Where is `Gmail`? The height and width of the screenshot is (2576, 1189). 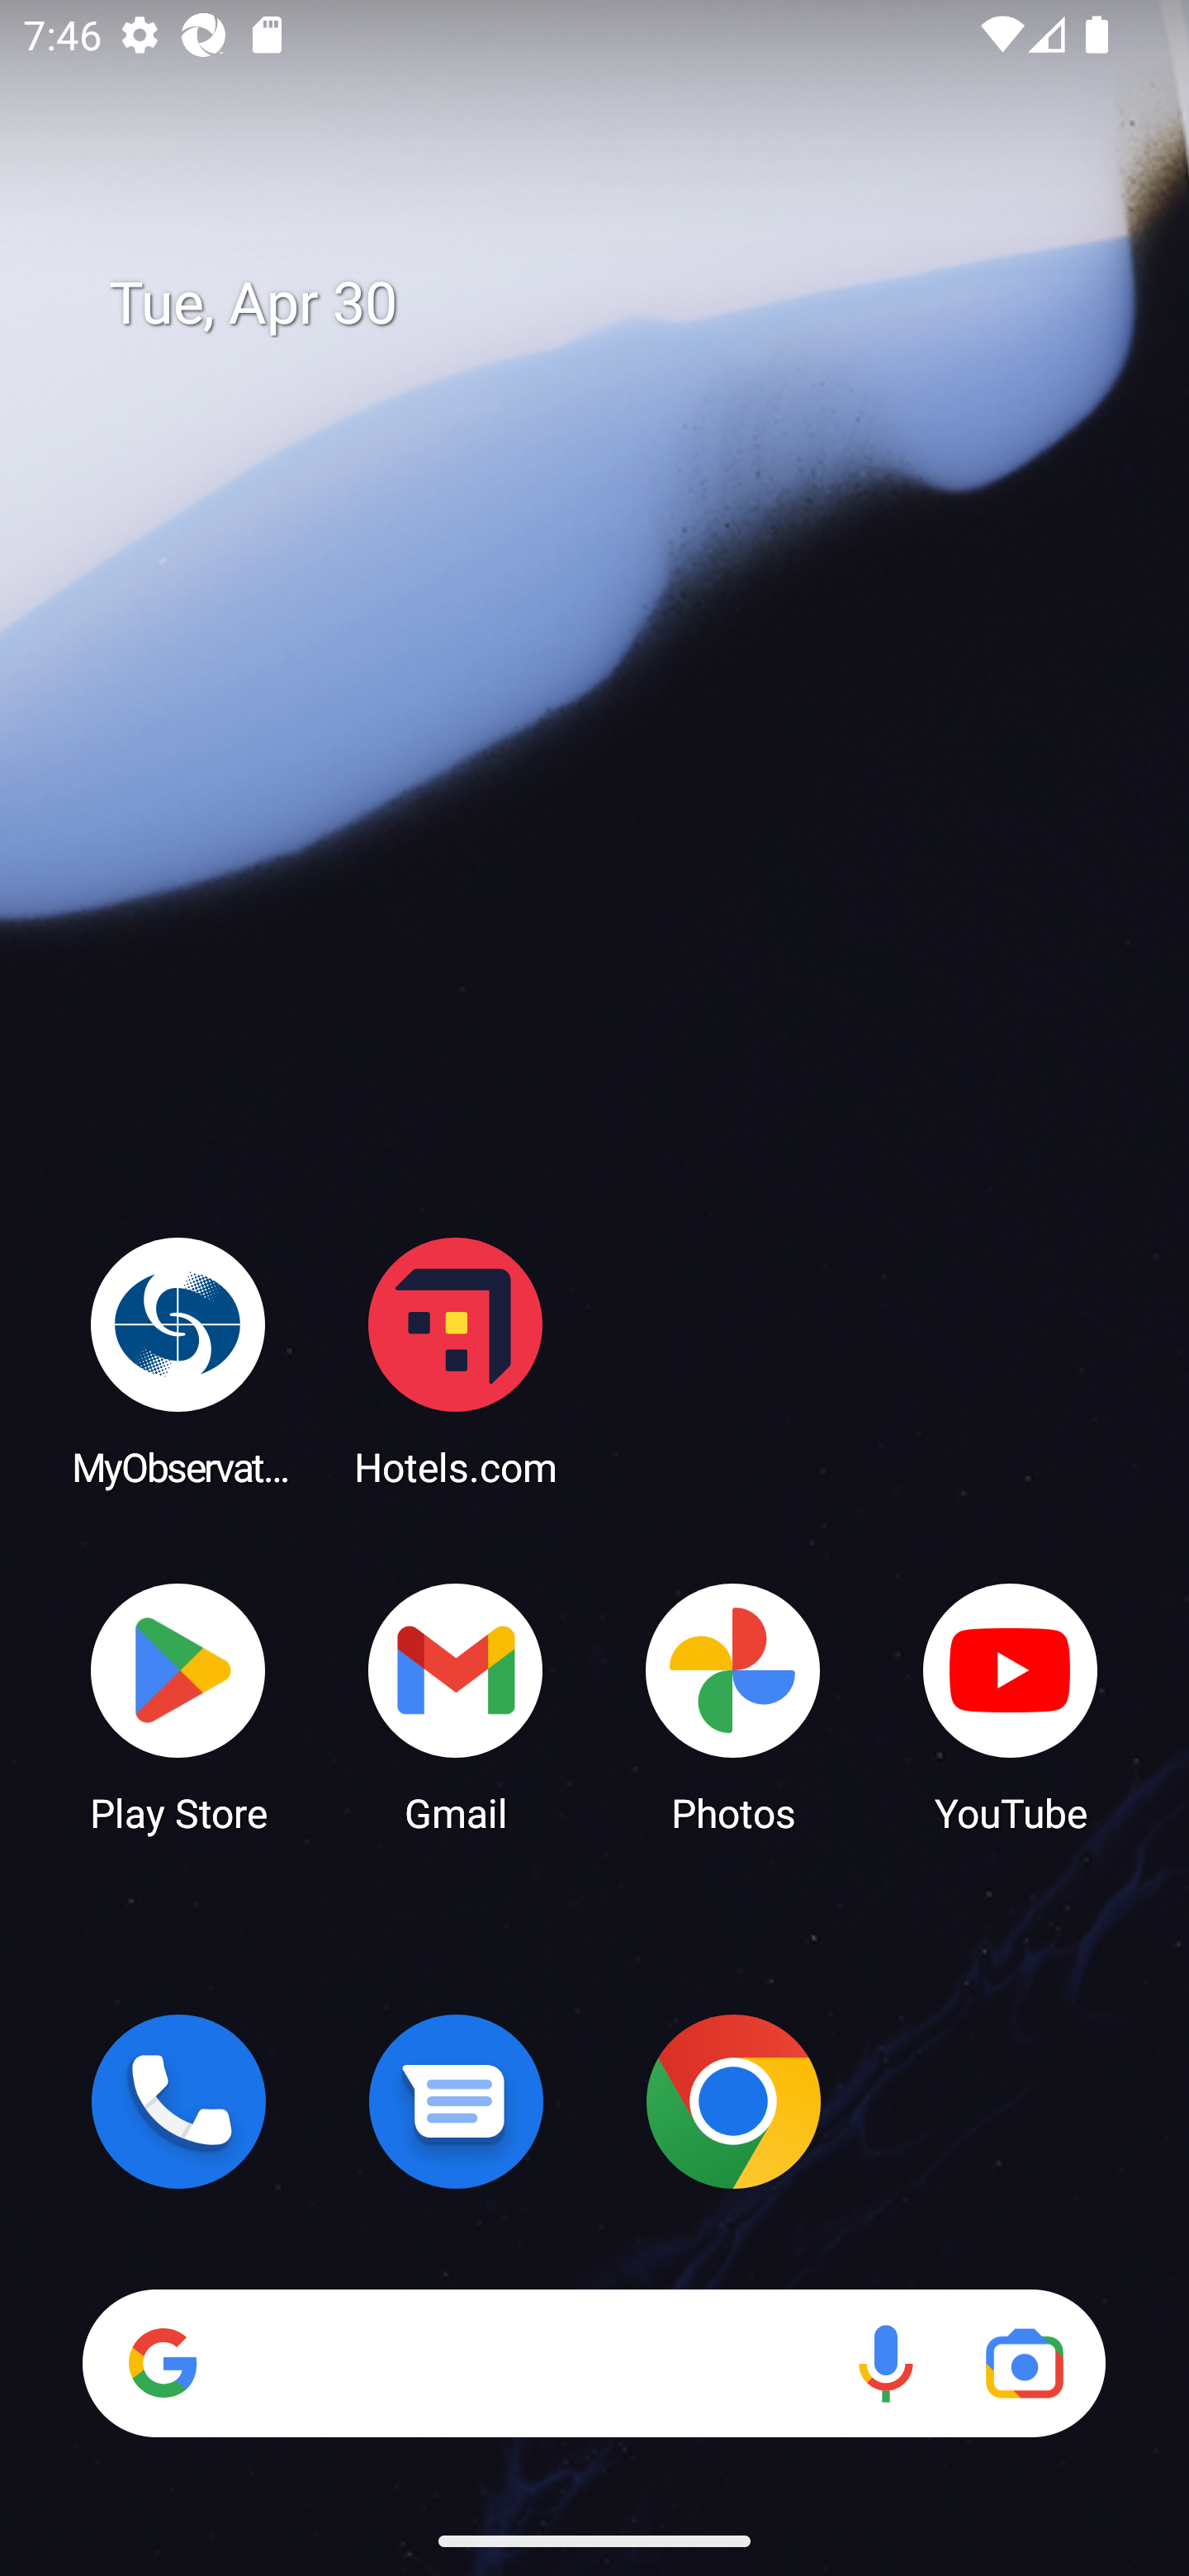 Gmail is located at coordinates (456, 1706).